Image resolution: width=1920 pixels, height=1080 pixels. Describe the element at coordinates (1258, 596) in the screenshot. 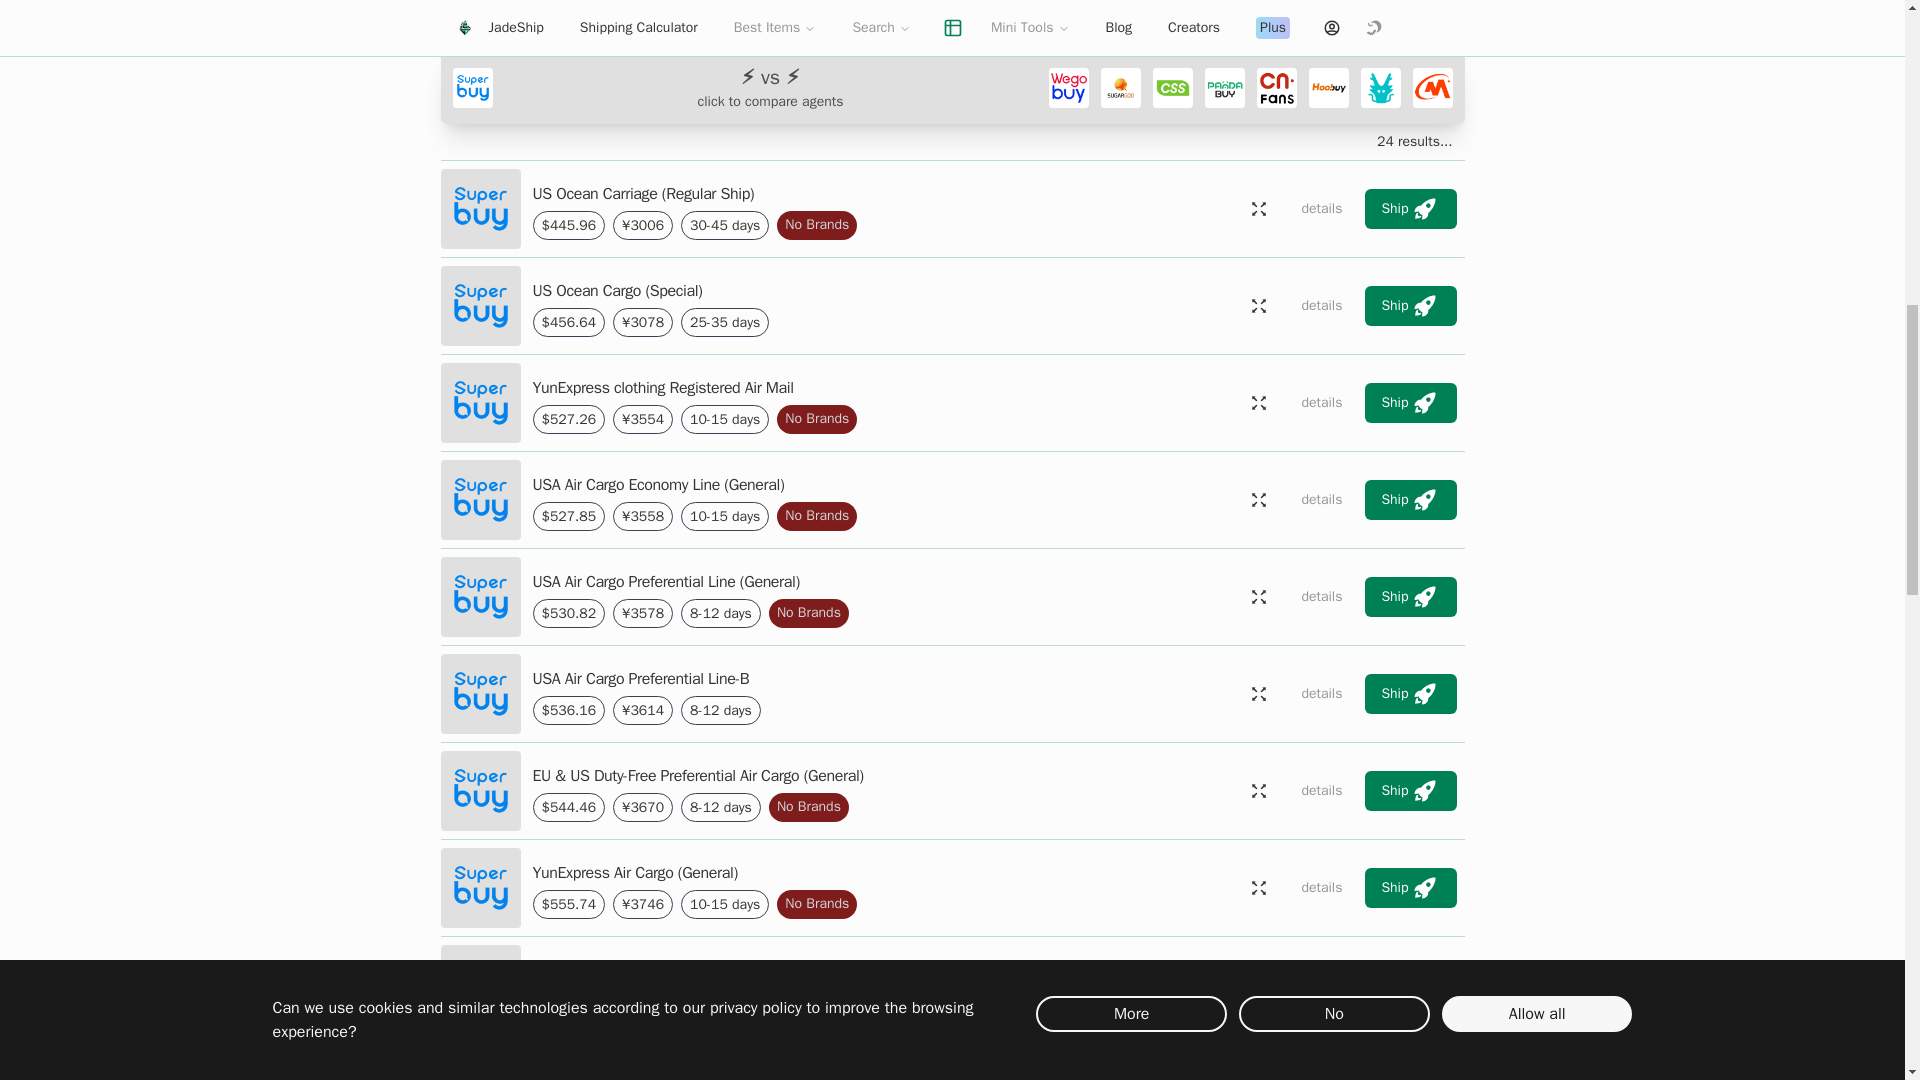

I see `fullscreen details` at that location.